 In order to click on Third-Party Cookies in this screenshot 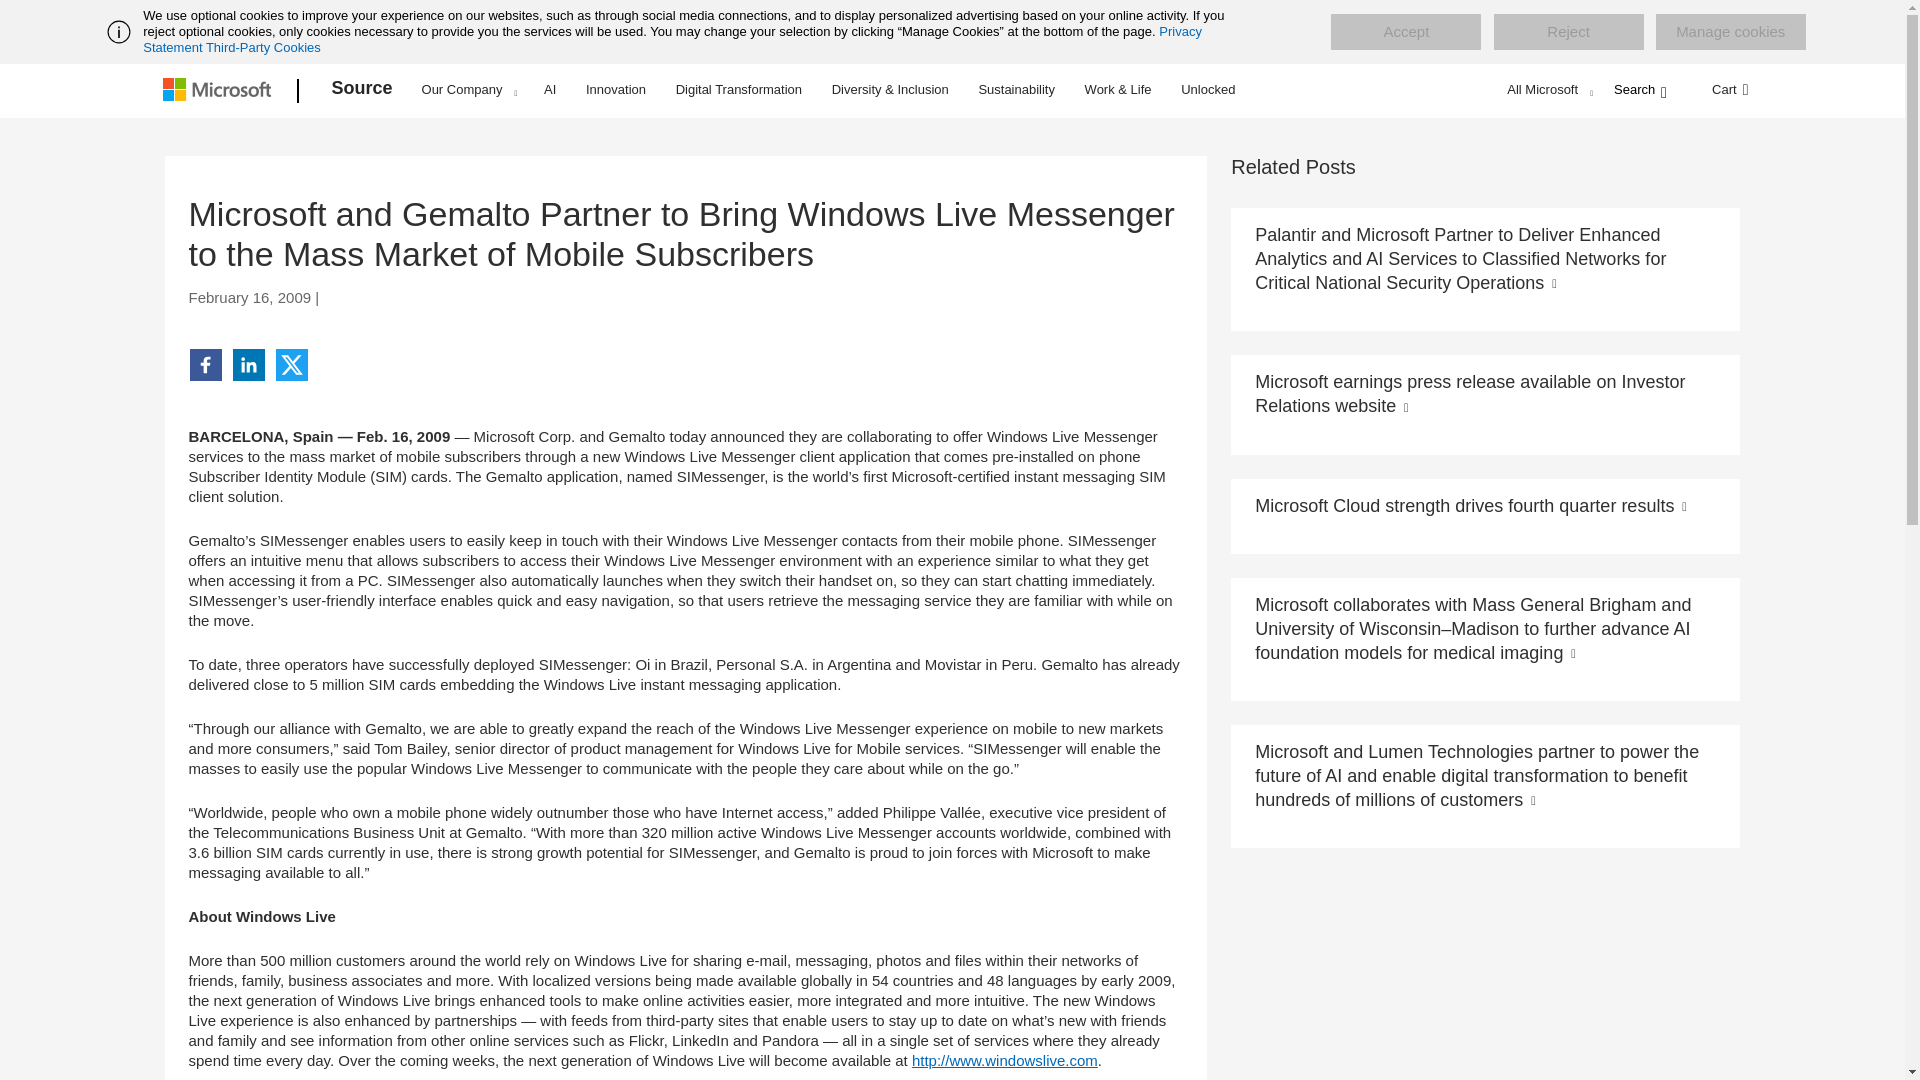, I will do `click(262, 47)`.